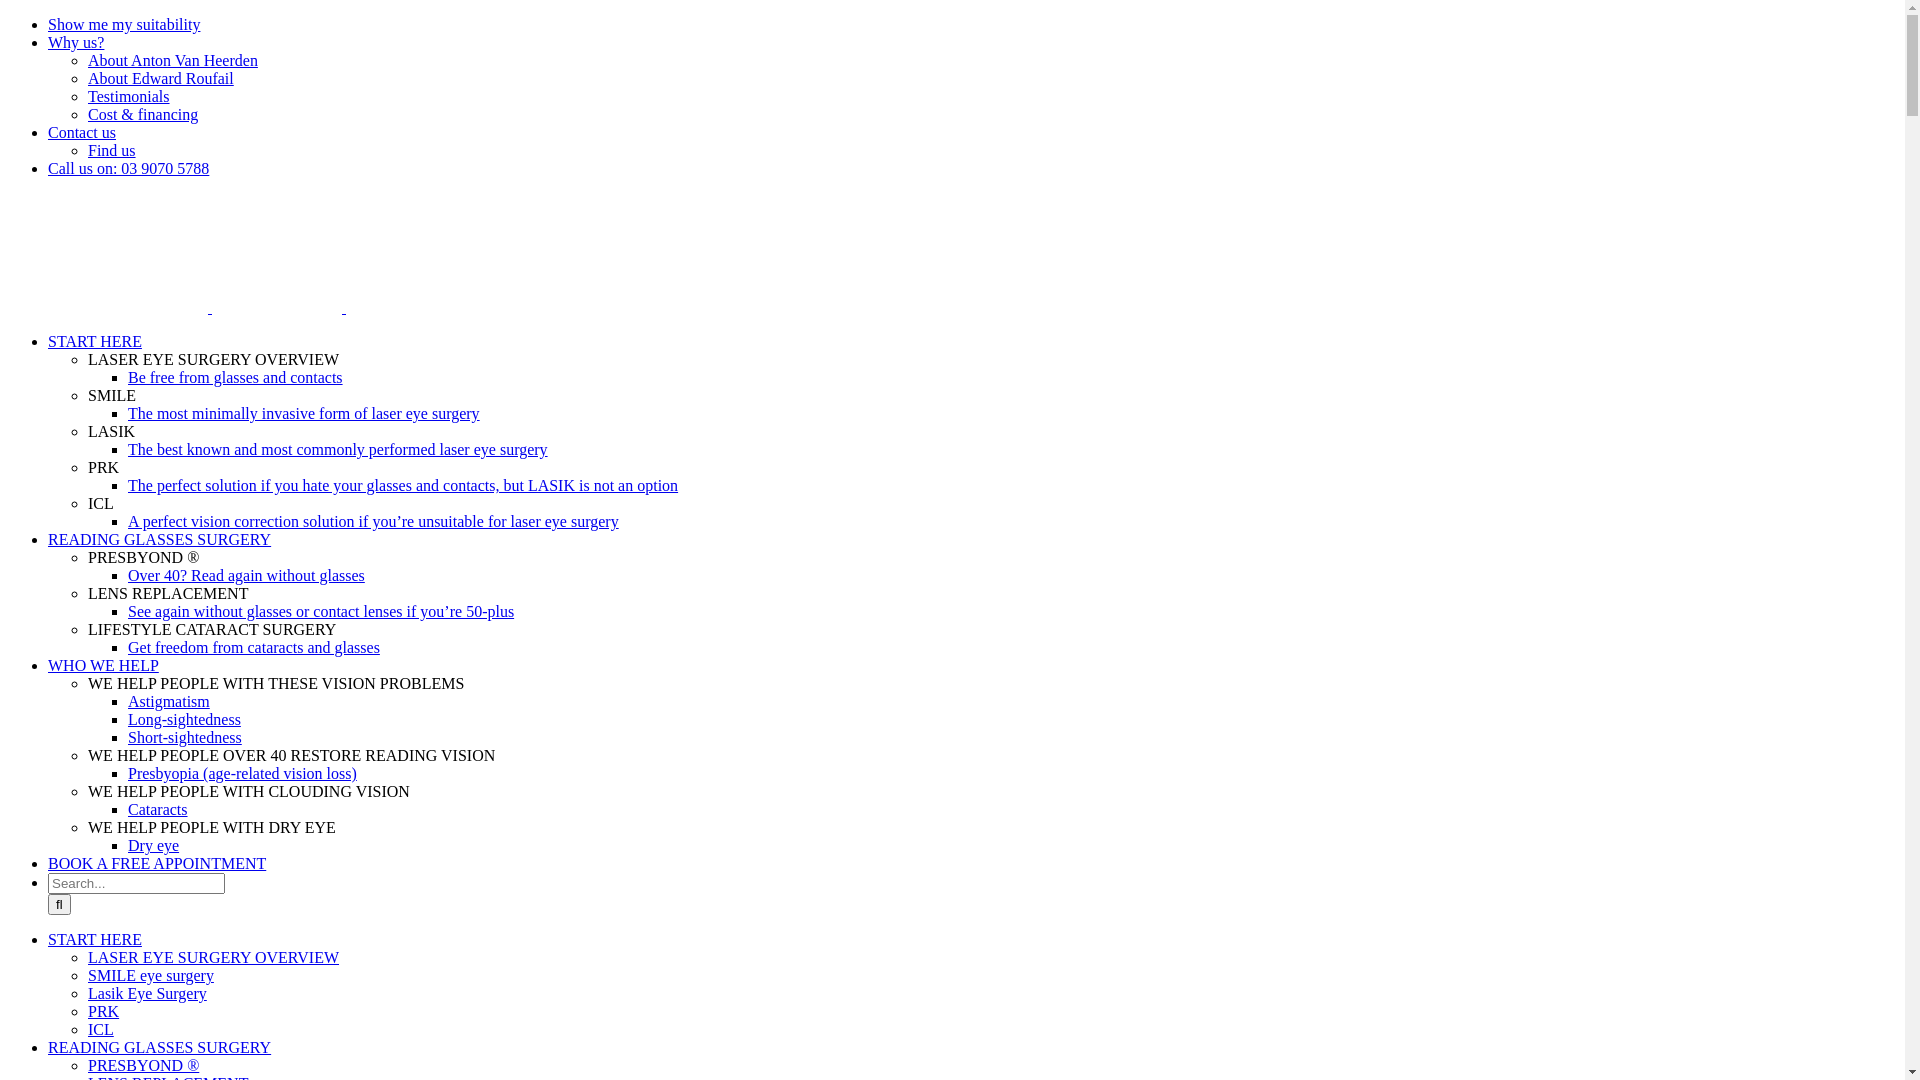  What do you see at coordinates (95, 342) in the screenshot?
I see `START HERE` at bounding box center [95, 342].